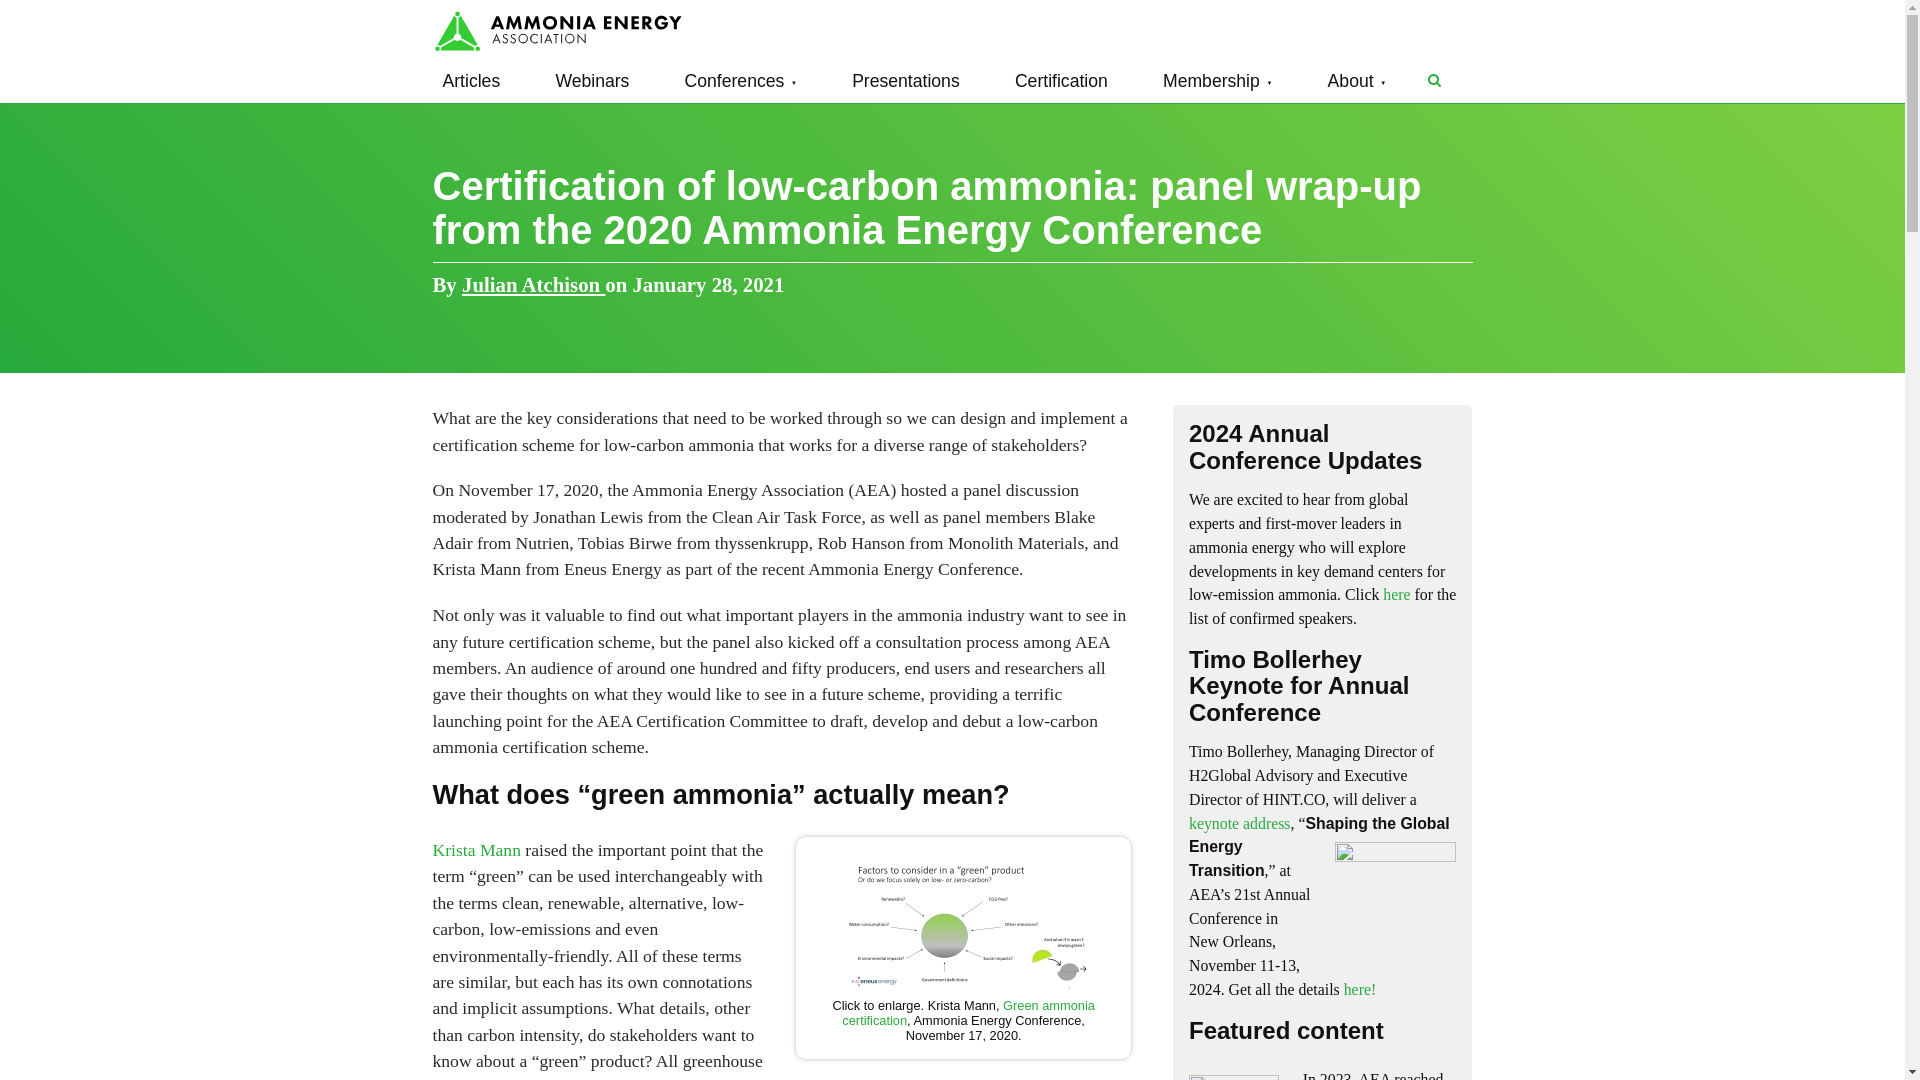  I want to click on Presentations, so click(906, 80).